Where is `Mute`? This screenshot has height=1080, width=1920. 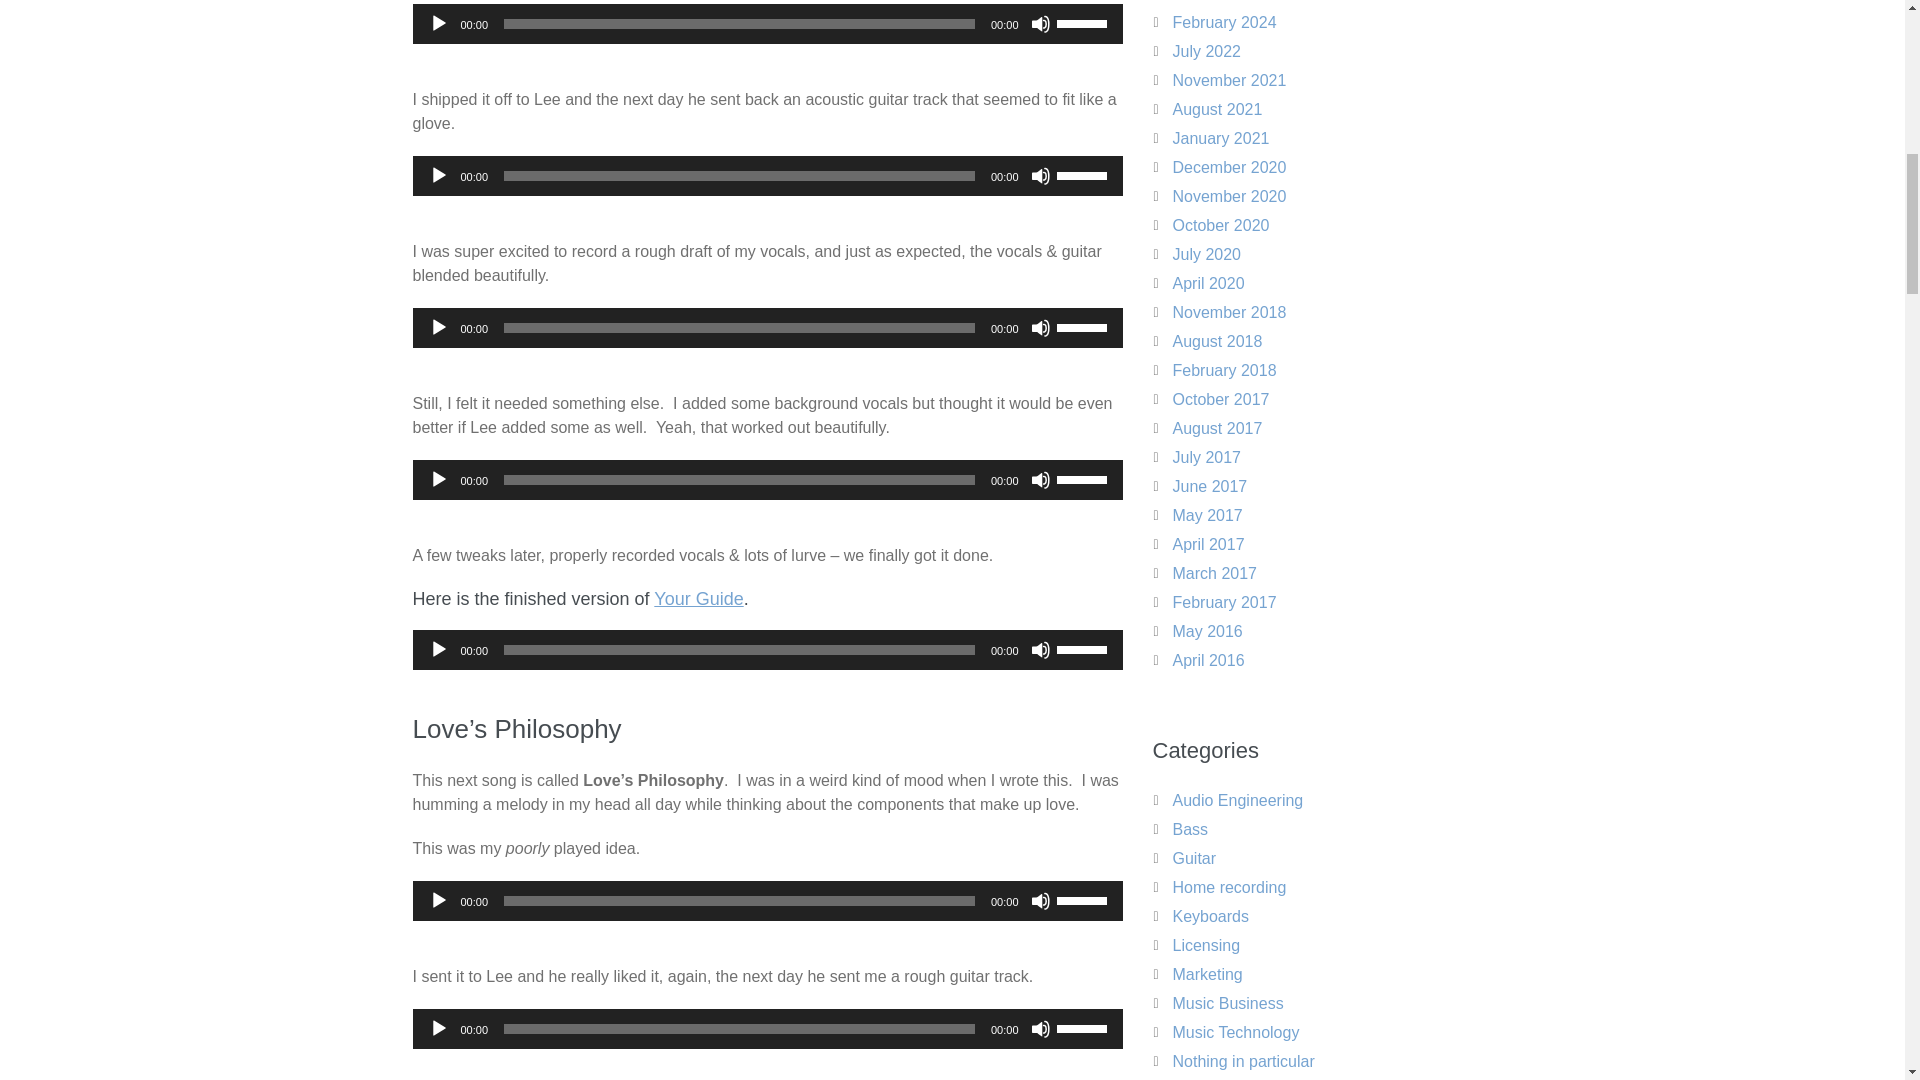 Mute is located at coordinates (1040, 24).